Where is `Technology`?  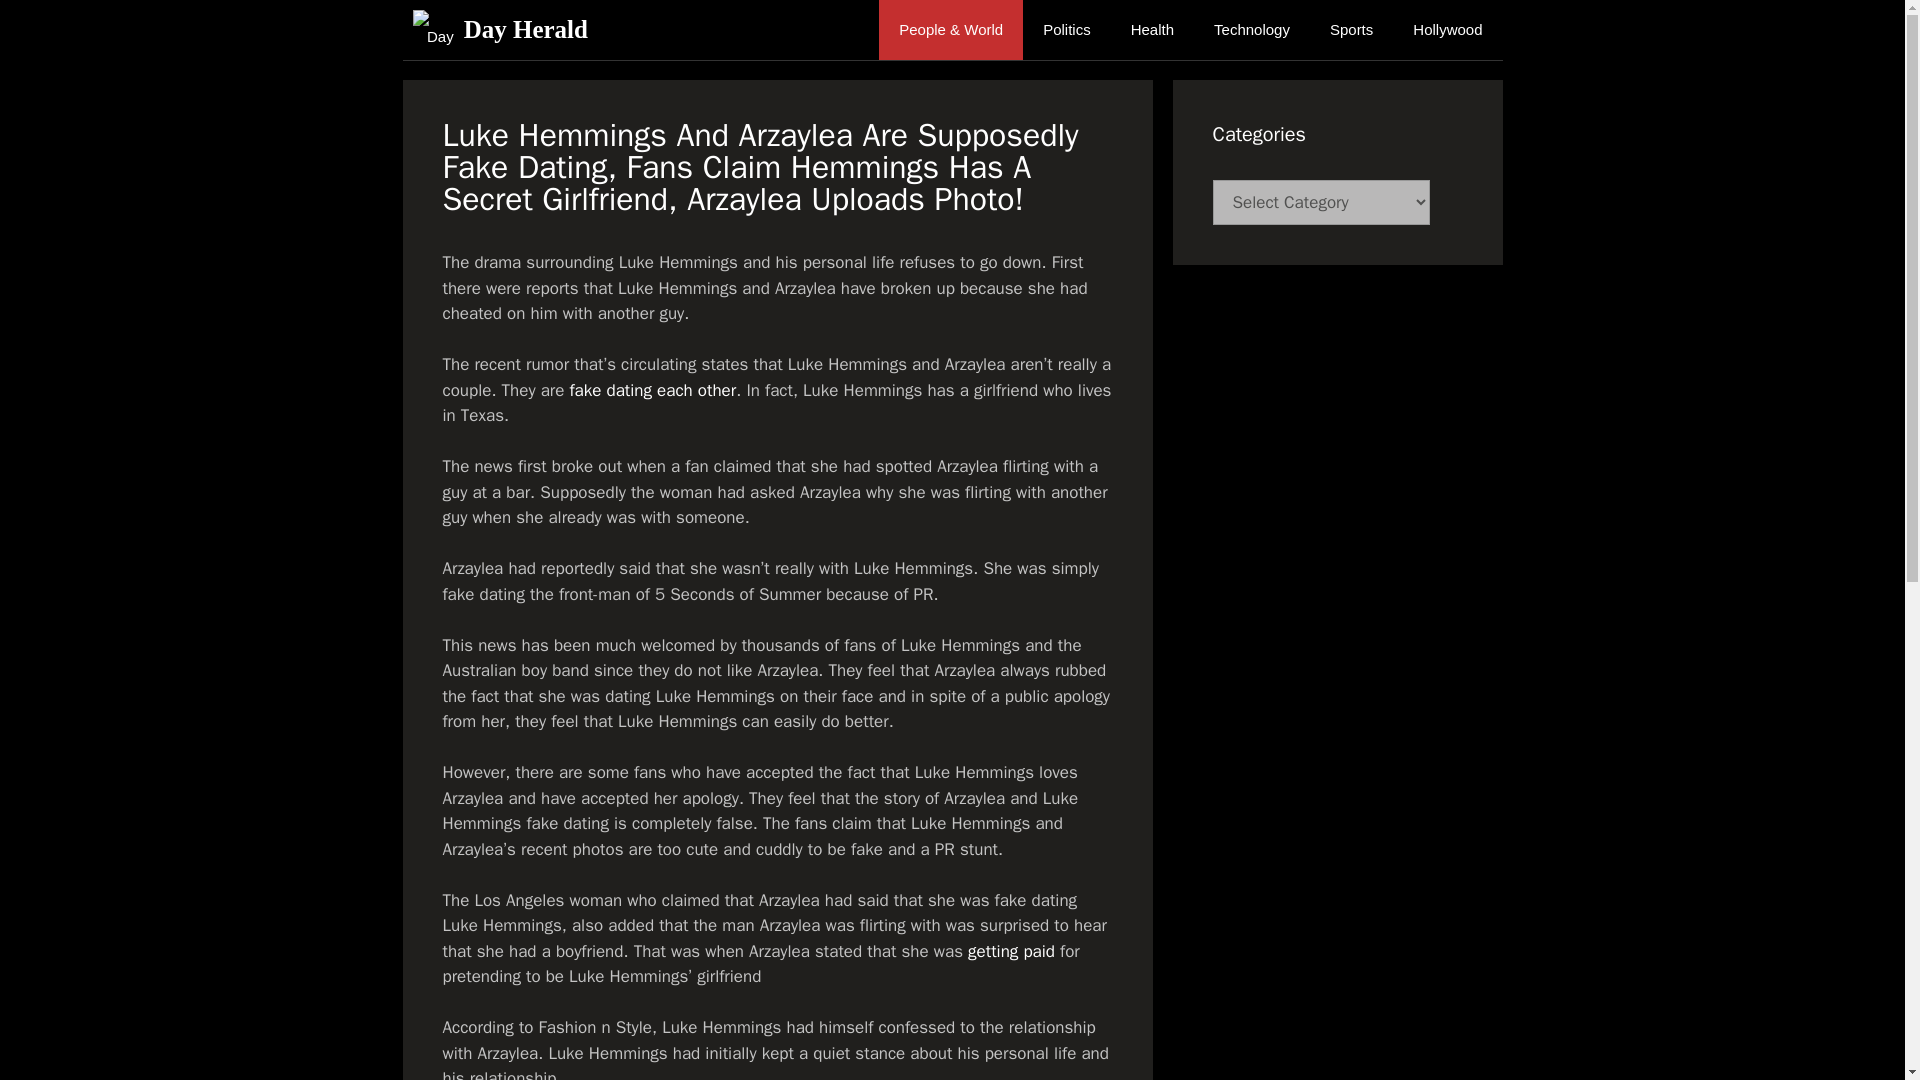
Technology is located at coordinates (1252, 30).